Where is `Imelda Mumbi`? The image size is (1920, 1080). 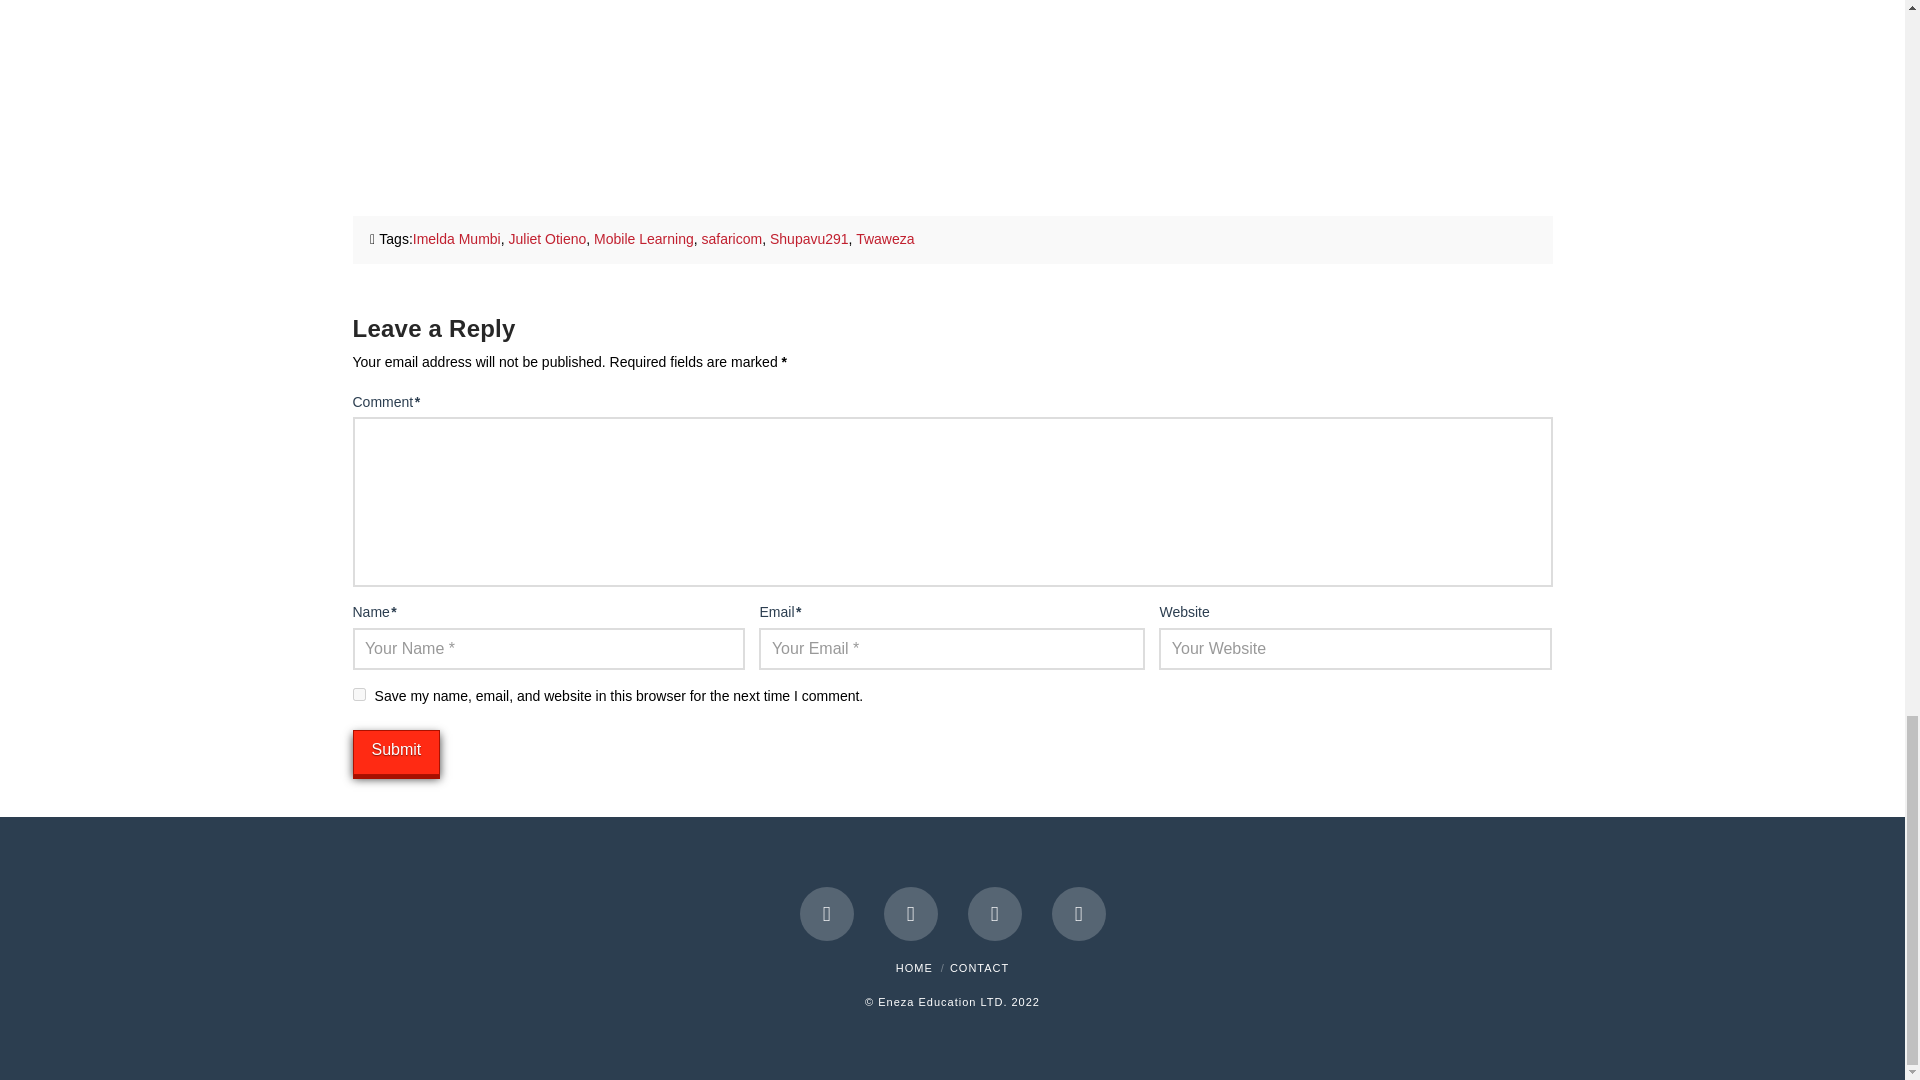 Imelda Mumbi is located at coordinates (456, 239).